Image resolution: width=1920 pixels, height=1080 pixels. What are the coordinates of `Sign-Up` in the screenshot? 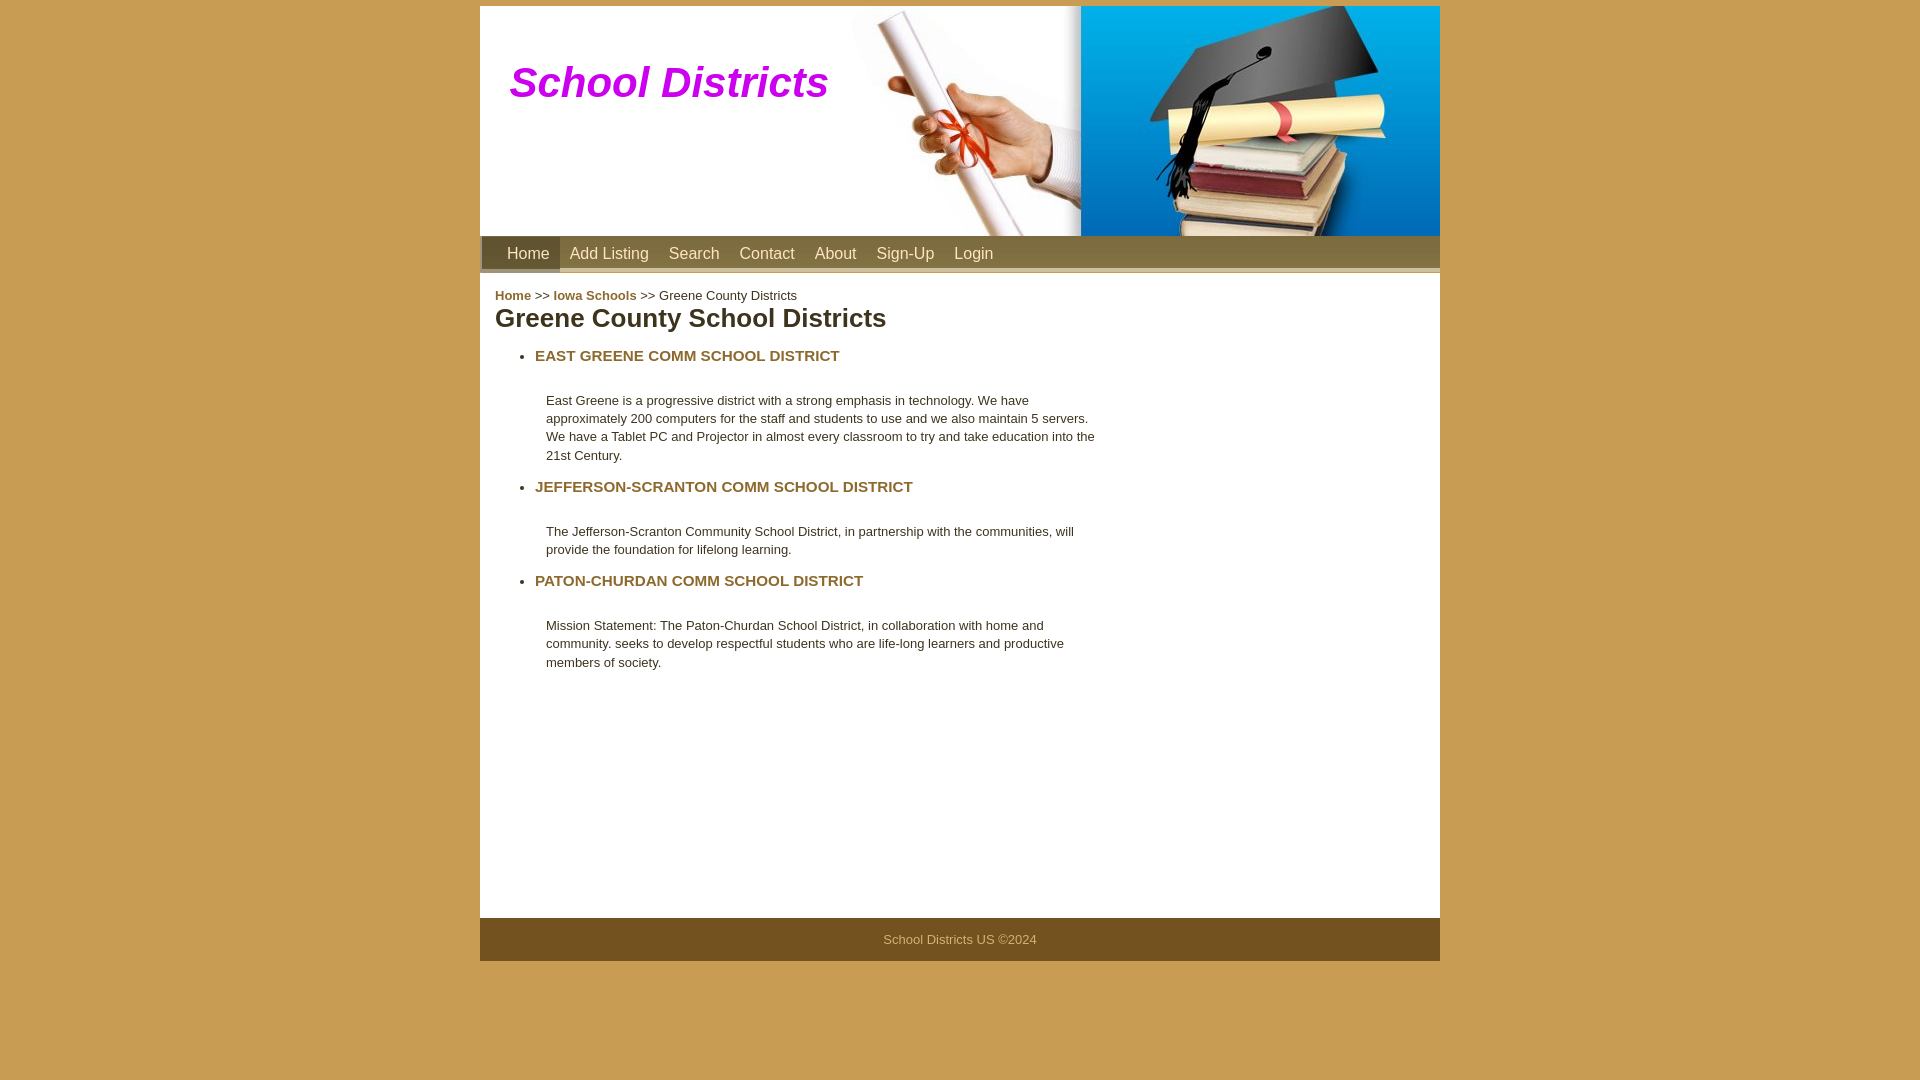 It's located at (906, 254).